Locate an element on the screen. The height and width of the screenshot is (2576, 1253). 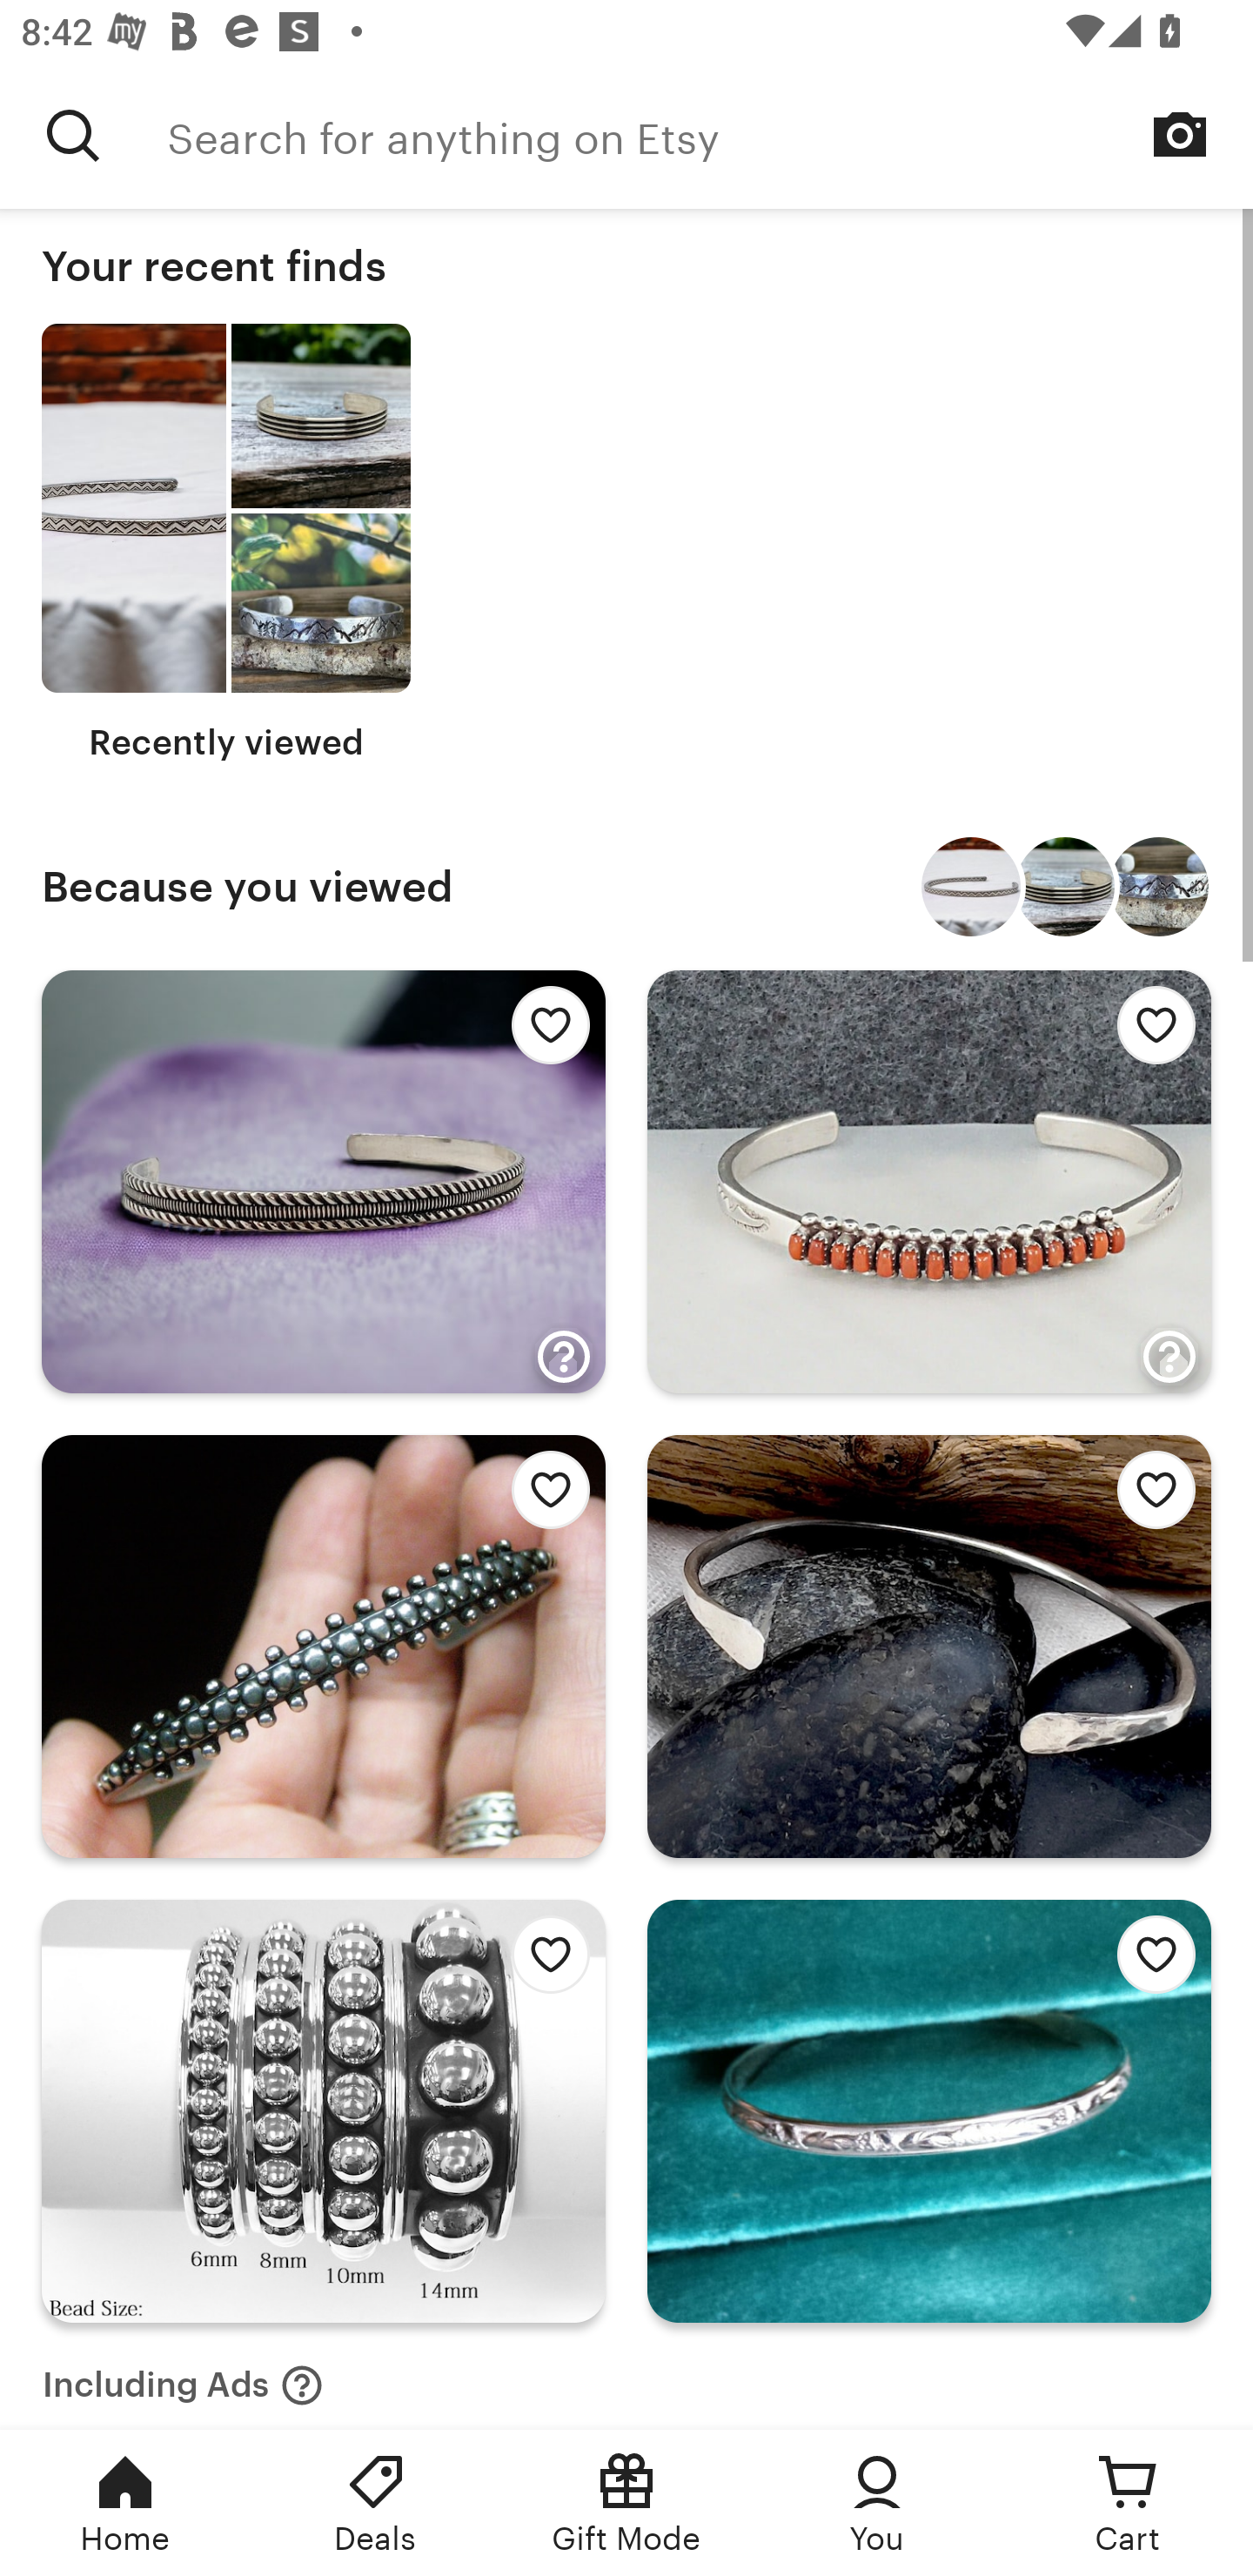
Sterling Silver Cuff Bracelet - Handmade is located at coordinates (1065, 888).